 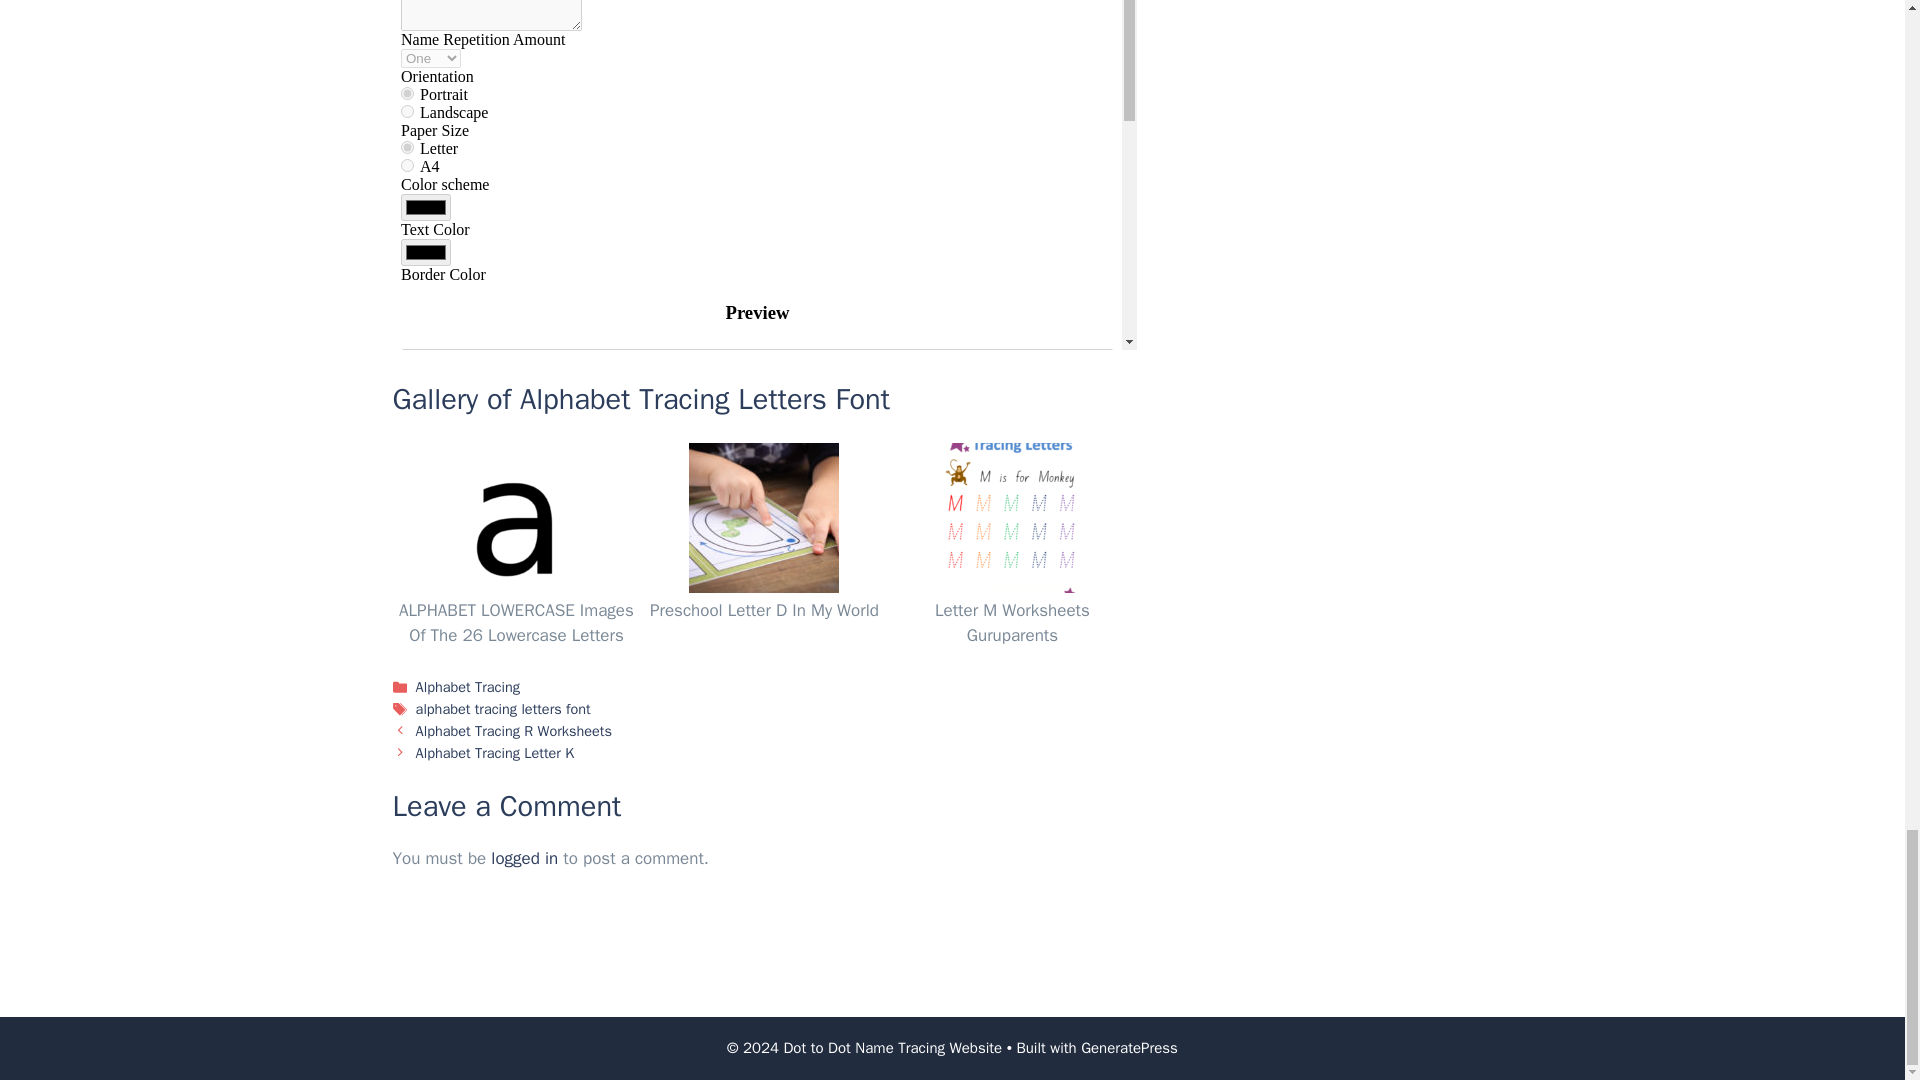 I want to click on Alphabet Tracing, so click(x=468, y=686).